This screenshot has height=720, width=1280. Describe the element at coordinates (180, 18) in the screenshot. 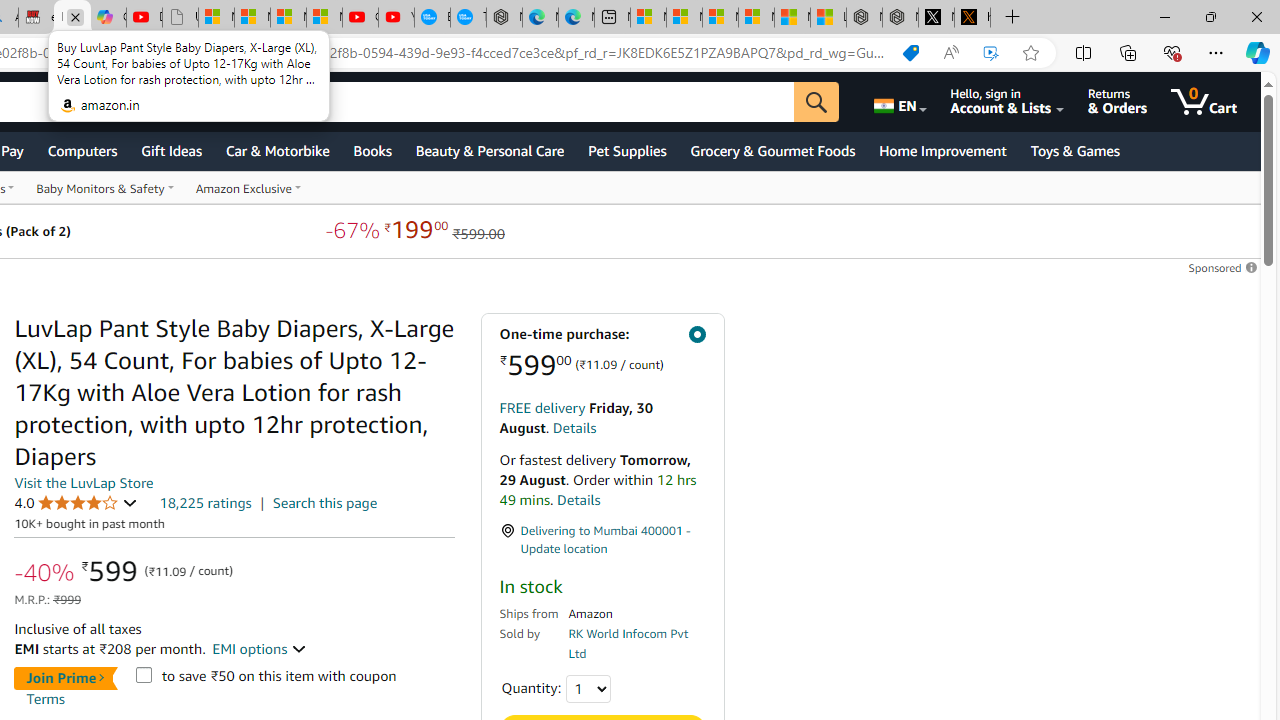

I see `Untitled` at that location.